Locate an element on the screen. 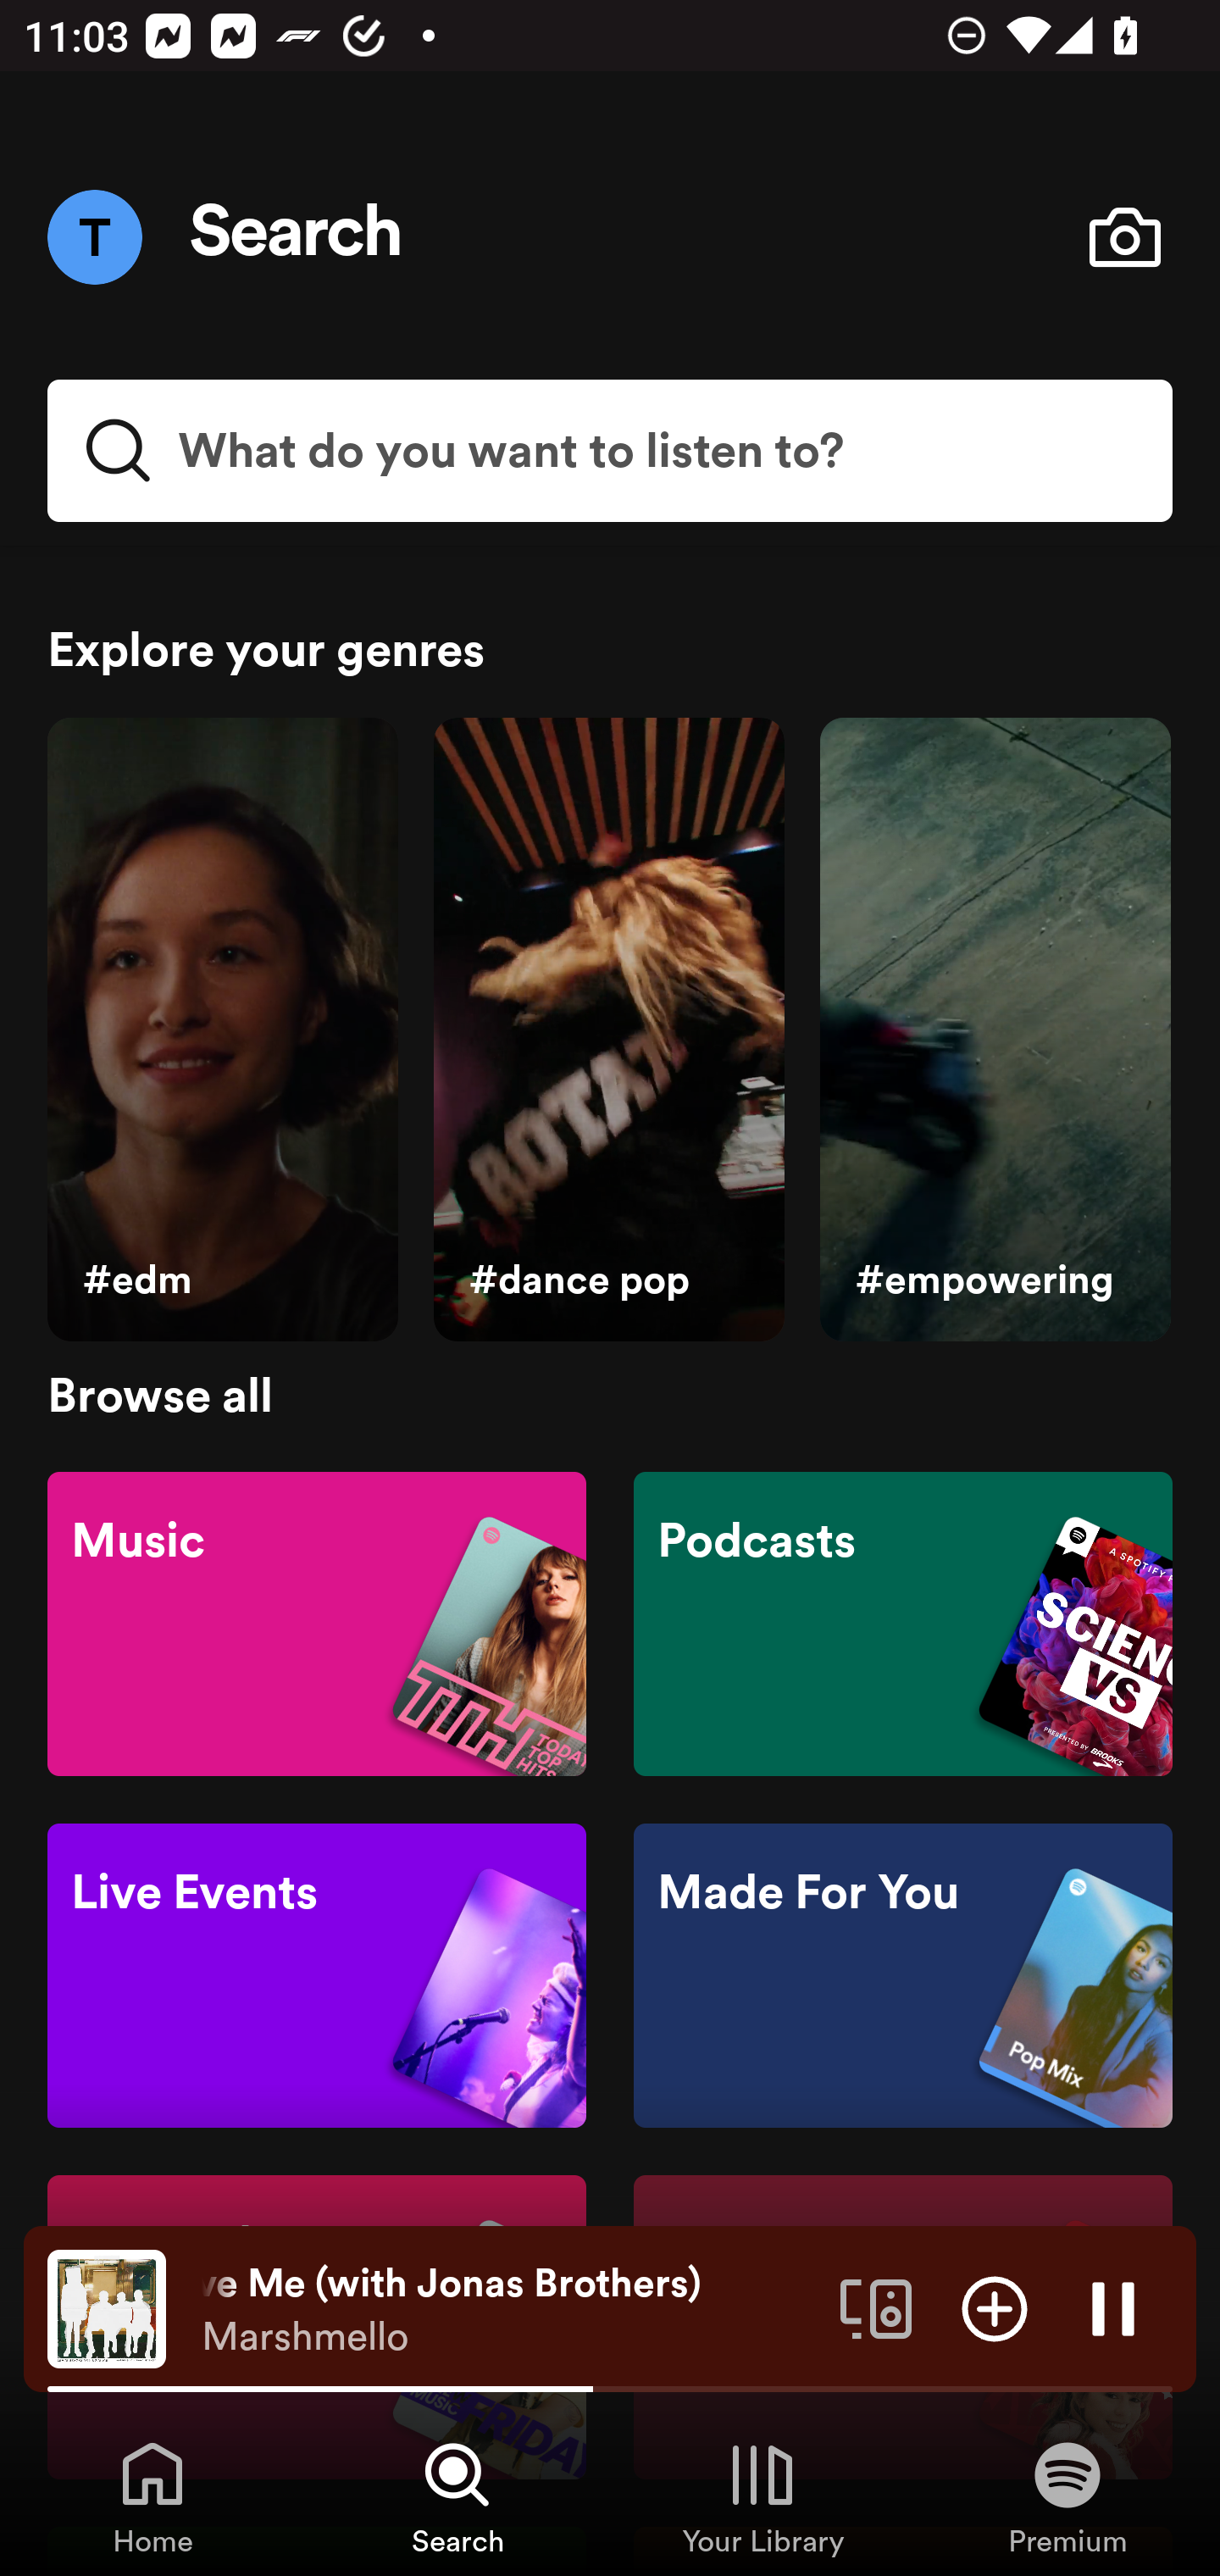 This screenshot has width=1220, height=2576. #empowering is located at coordinates (995, 1030).